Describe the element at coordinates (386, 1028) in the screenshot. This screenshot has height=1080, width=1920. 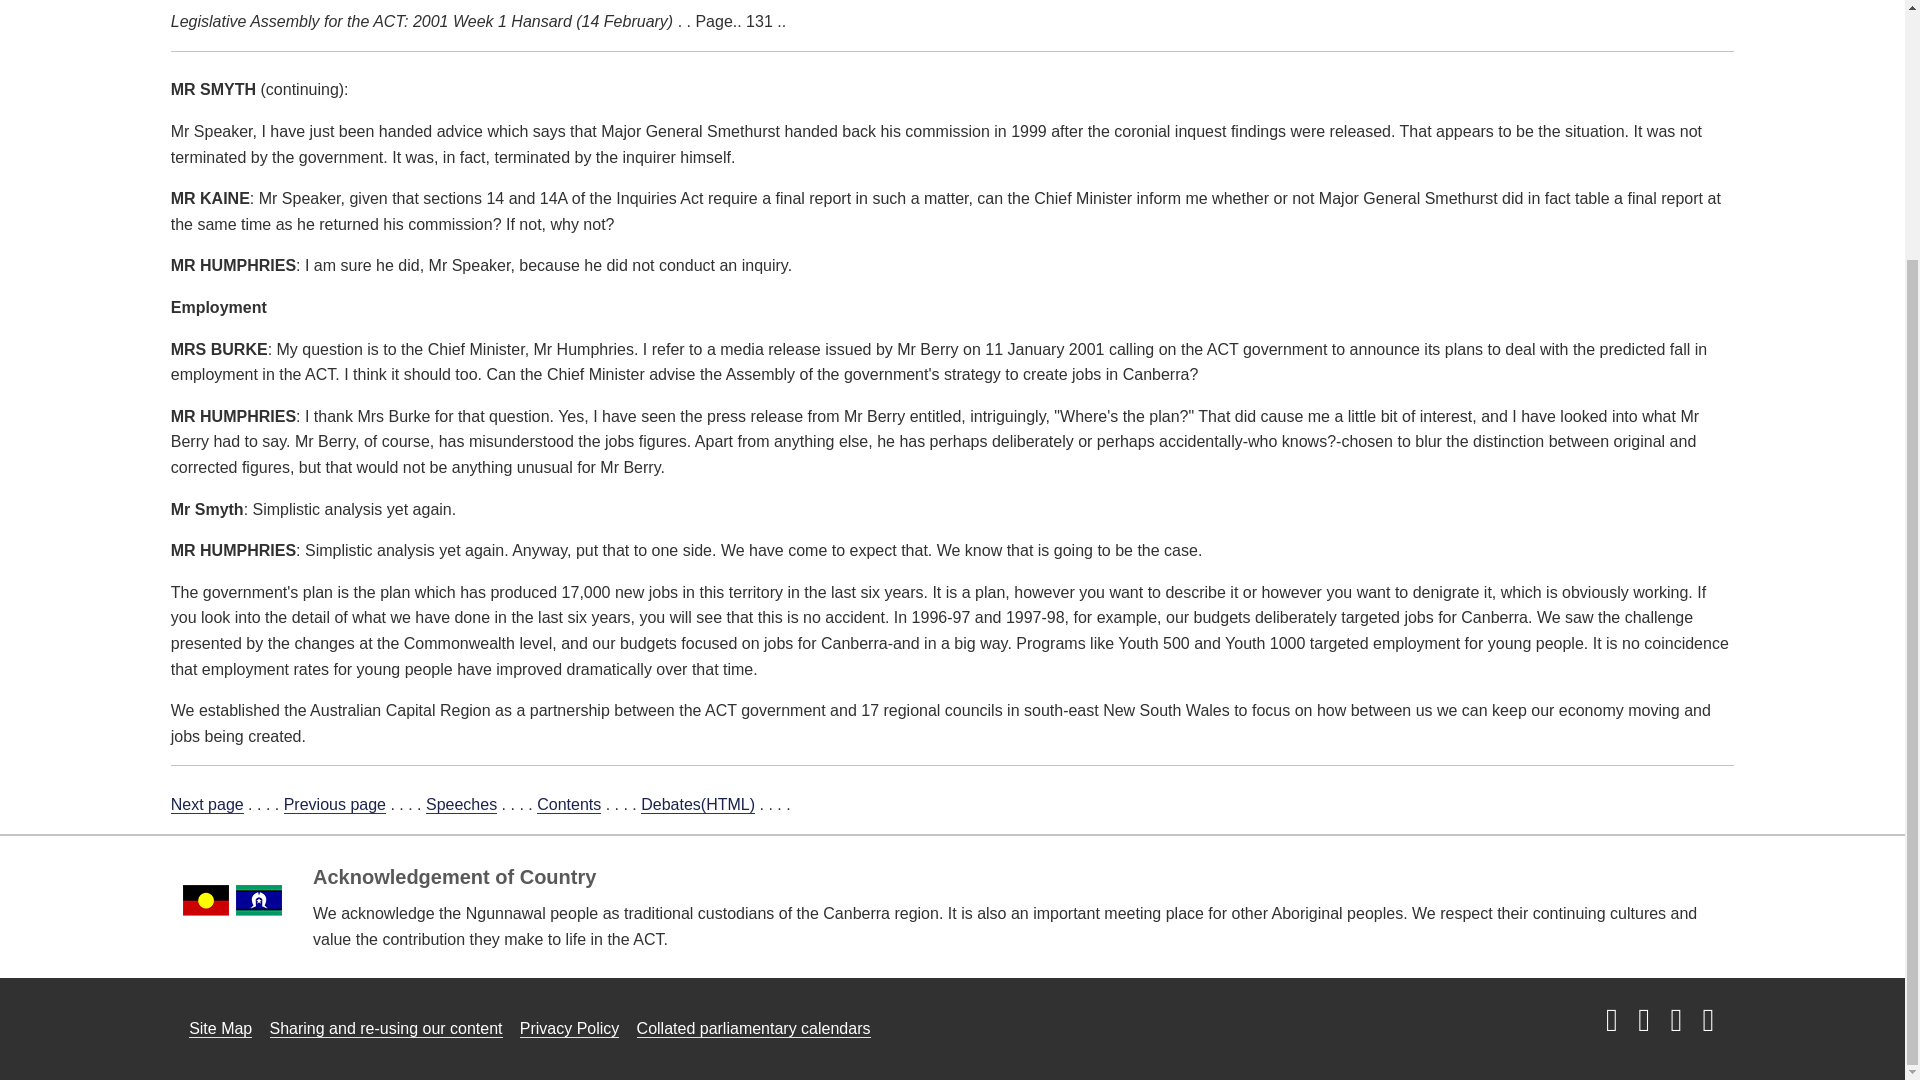
I see `Sharing and re-using our content` at that location.